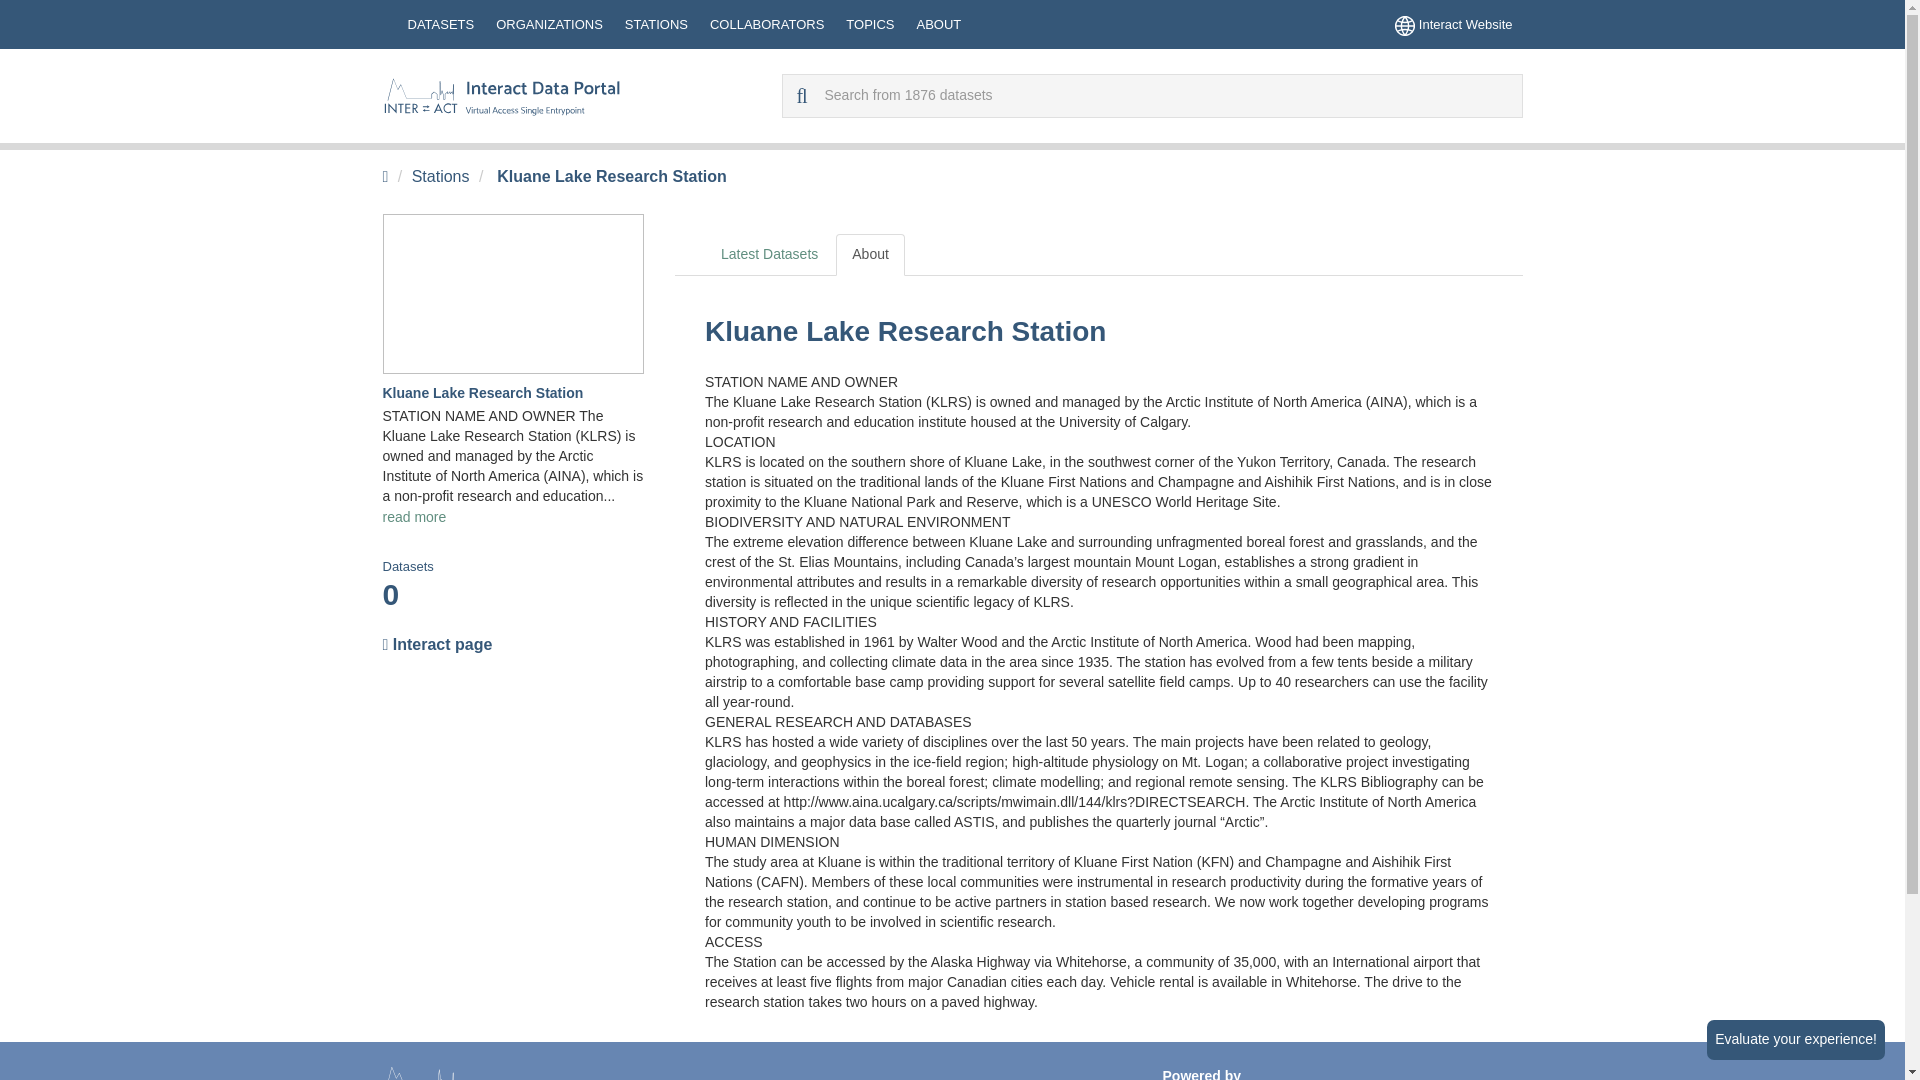  What do you see at coordinates (938, 24) in the screenshot?
I see `ABOUT` at bounding box center [938, 24].